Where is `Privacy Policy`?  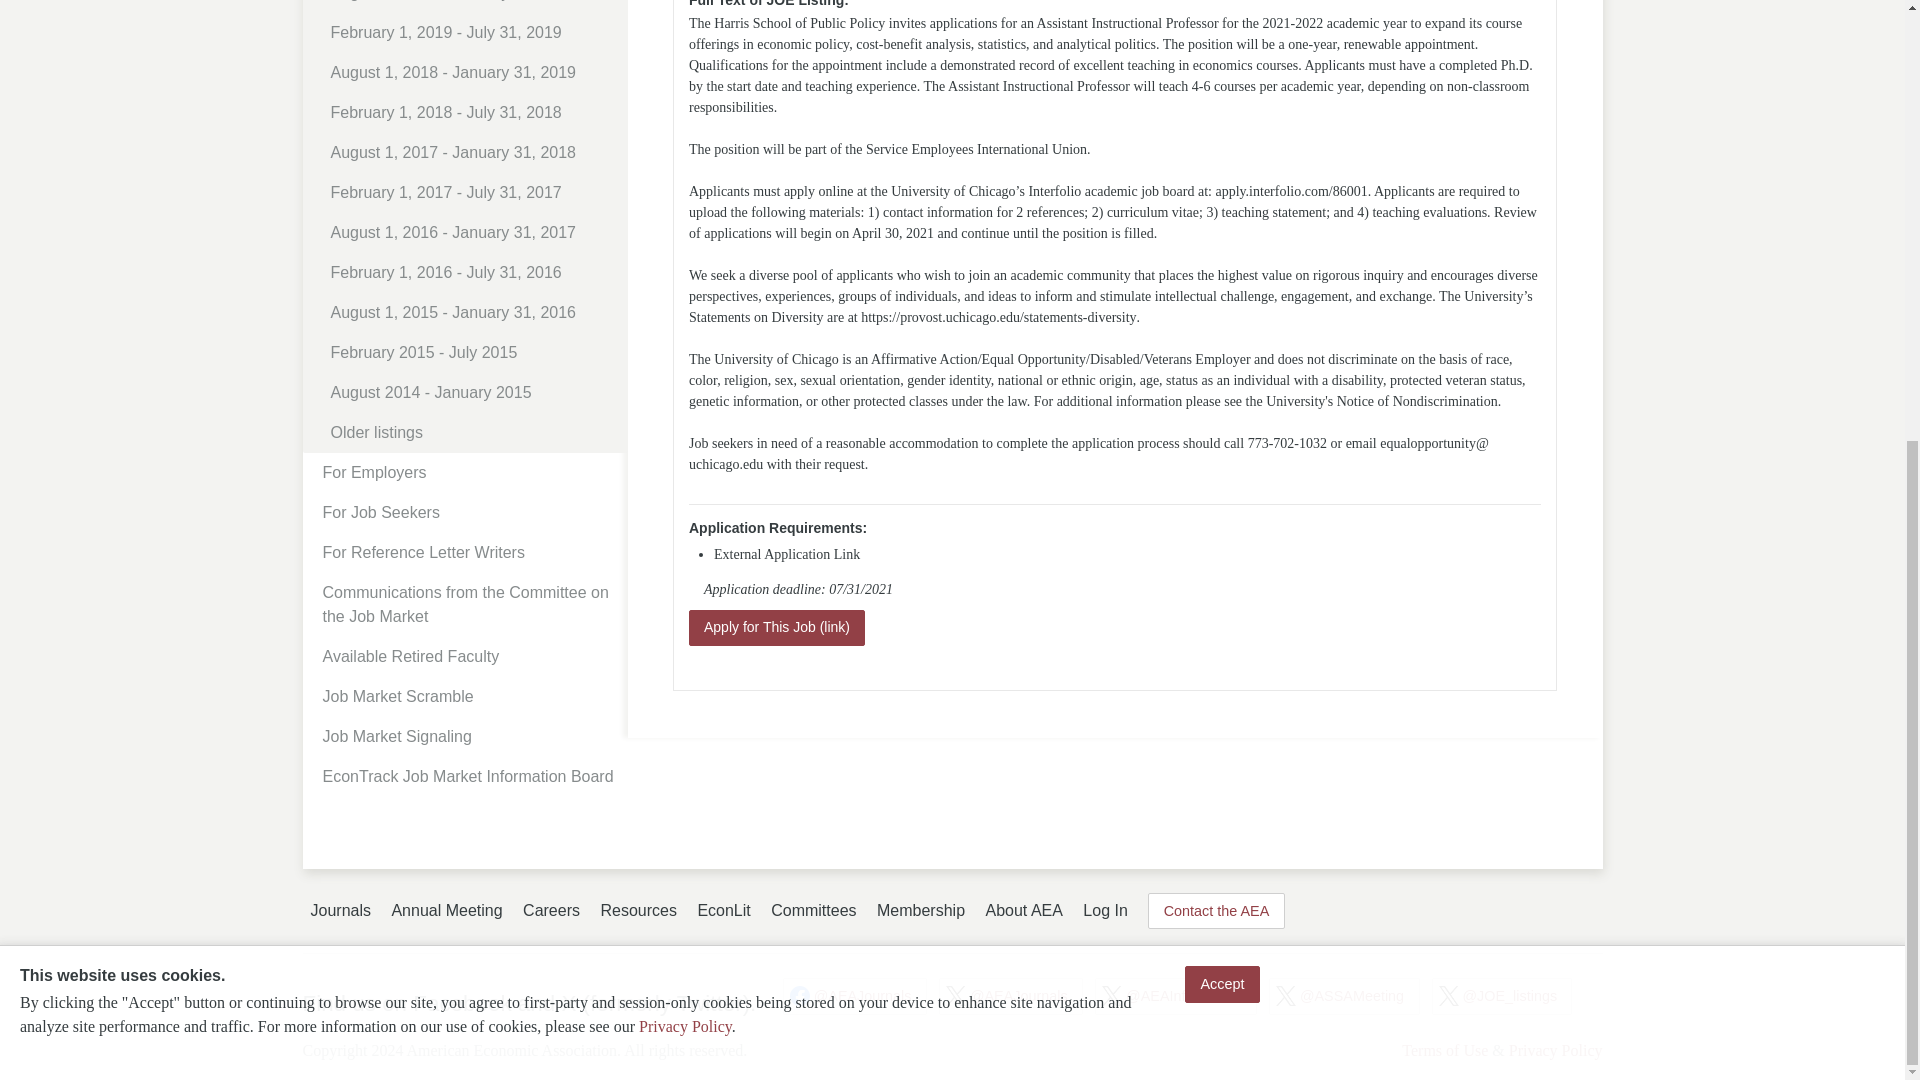 Privacy Policy is located at coordinates (685, 289).